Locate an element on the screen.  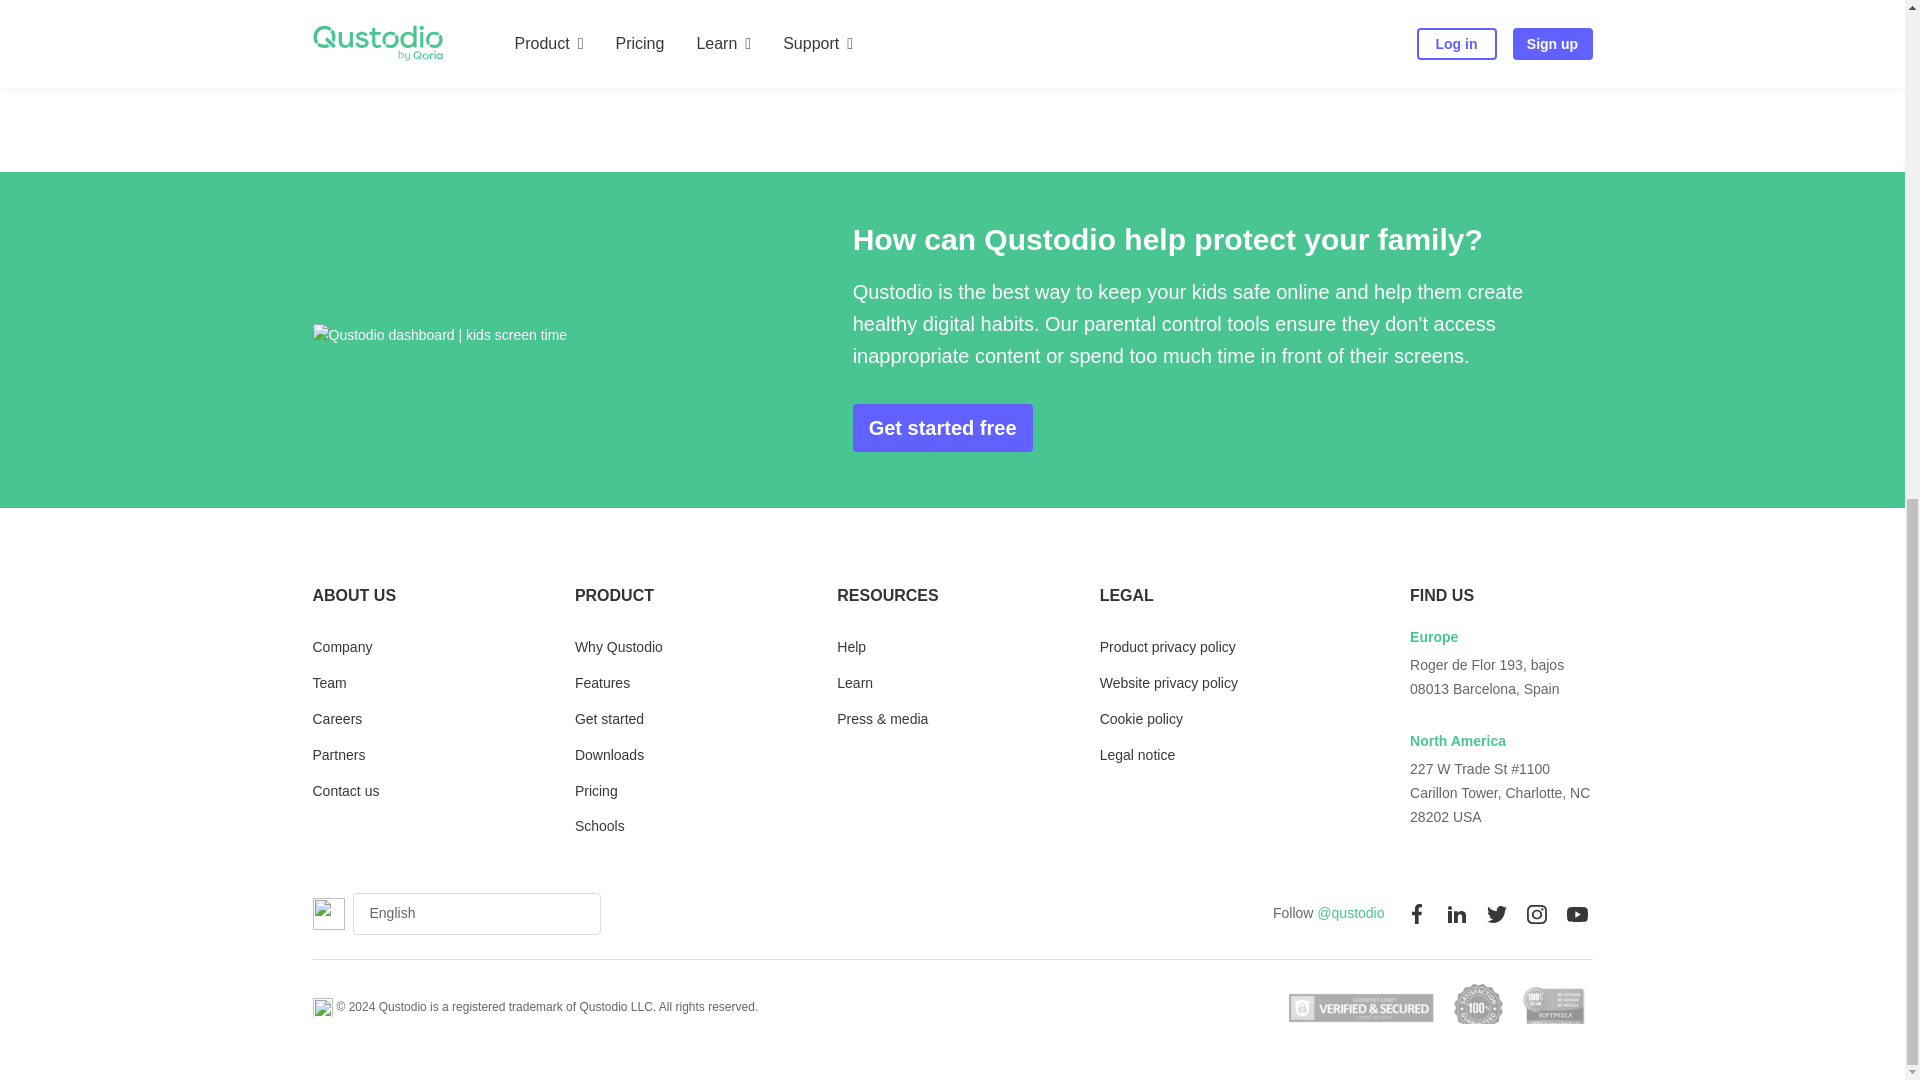
LinkedIn is located at coordinates (1456, 913).